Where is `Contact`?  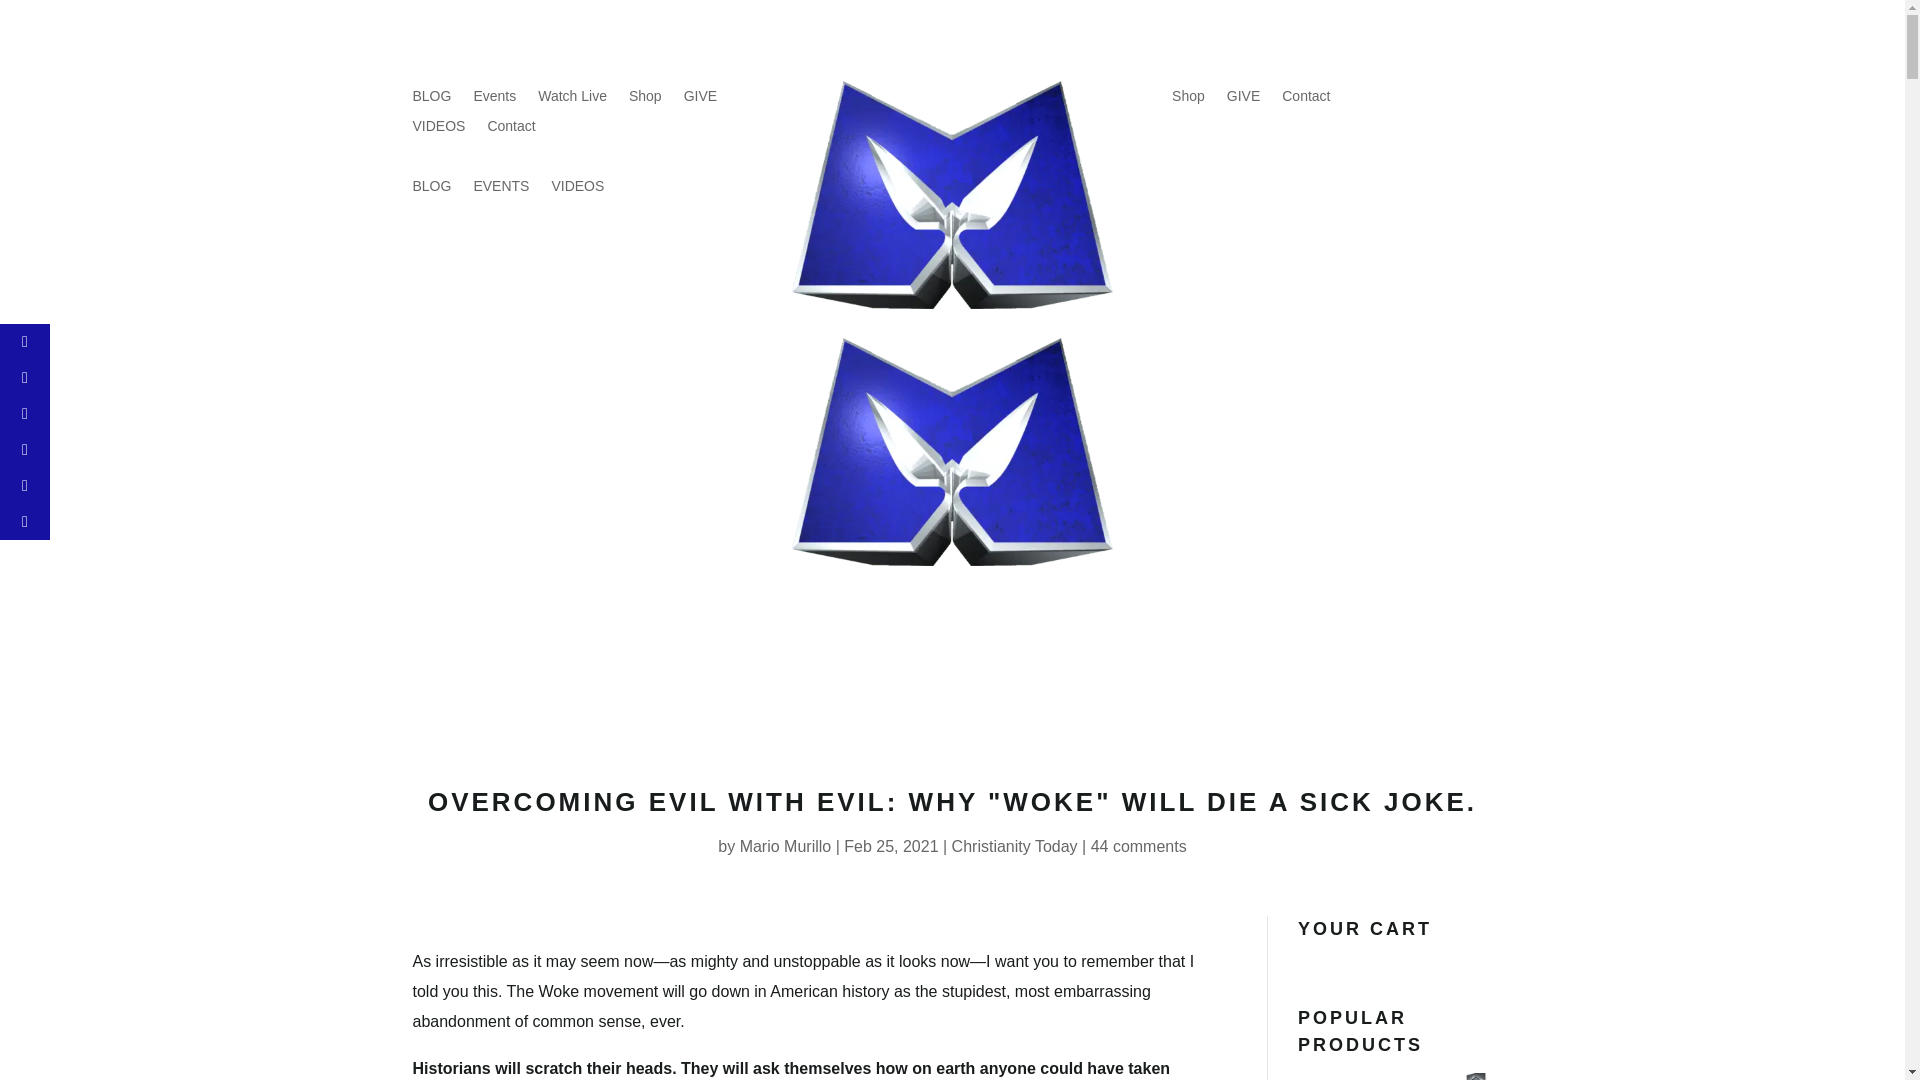 Contact is located at coordinates (1306, 100).